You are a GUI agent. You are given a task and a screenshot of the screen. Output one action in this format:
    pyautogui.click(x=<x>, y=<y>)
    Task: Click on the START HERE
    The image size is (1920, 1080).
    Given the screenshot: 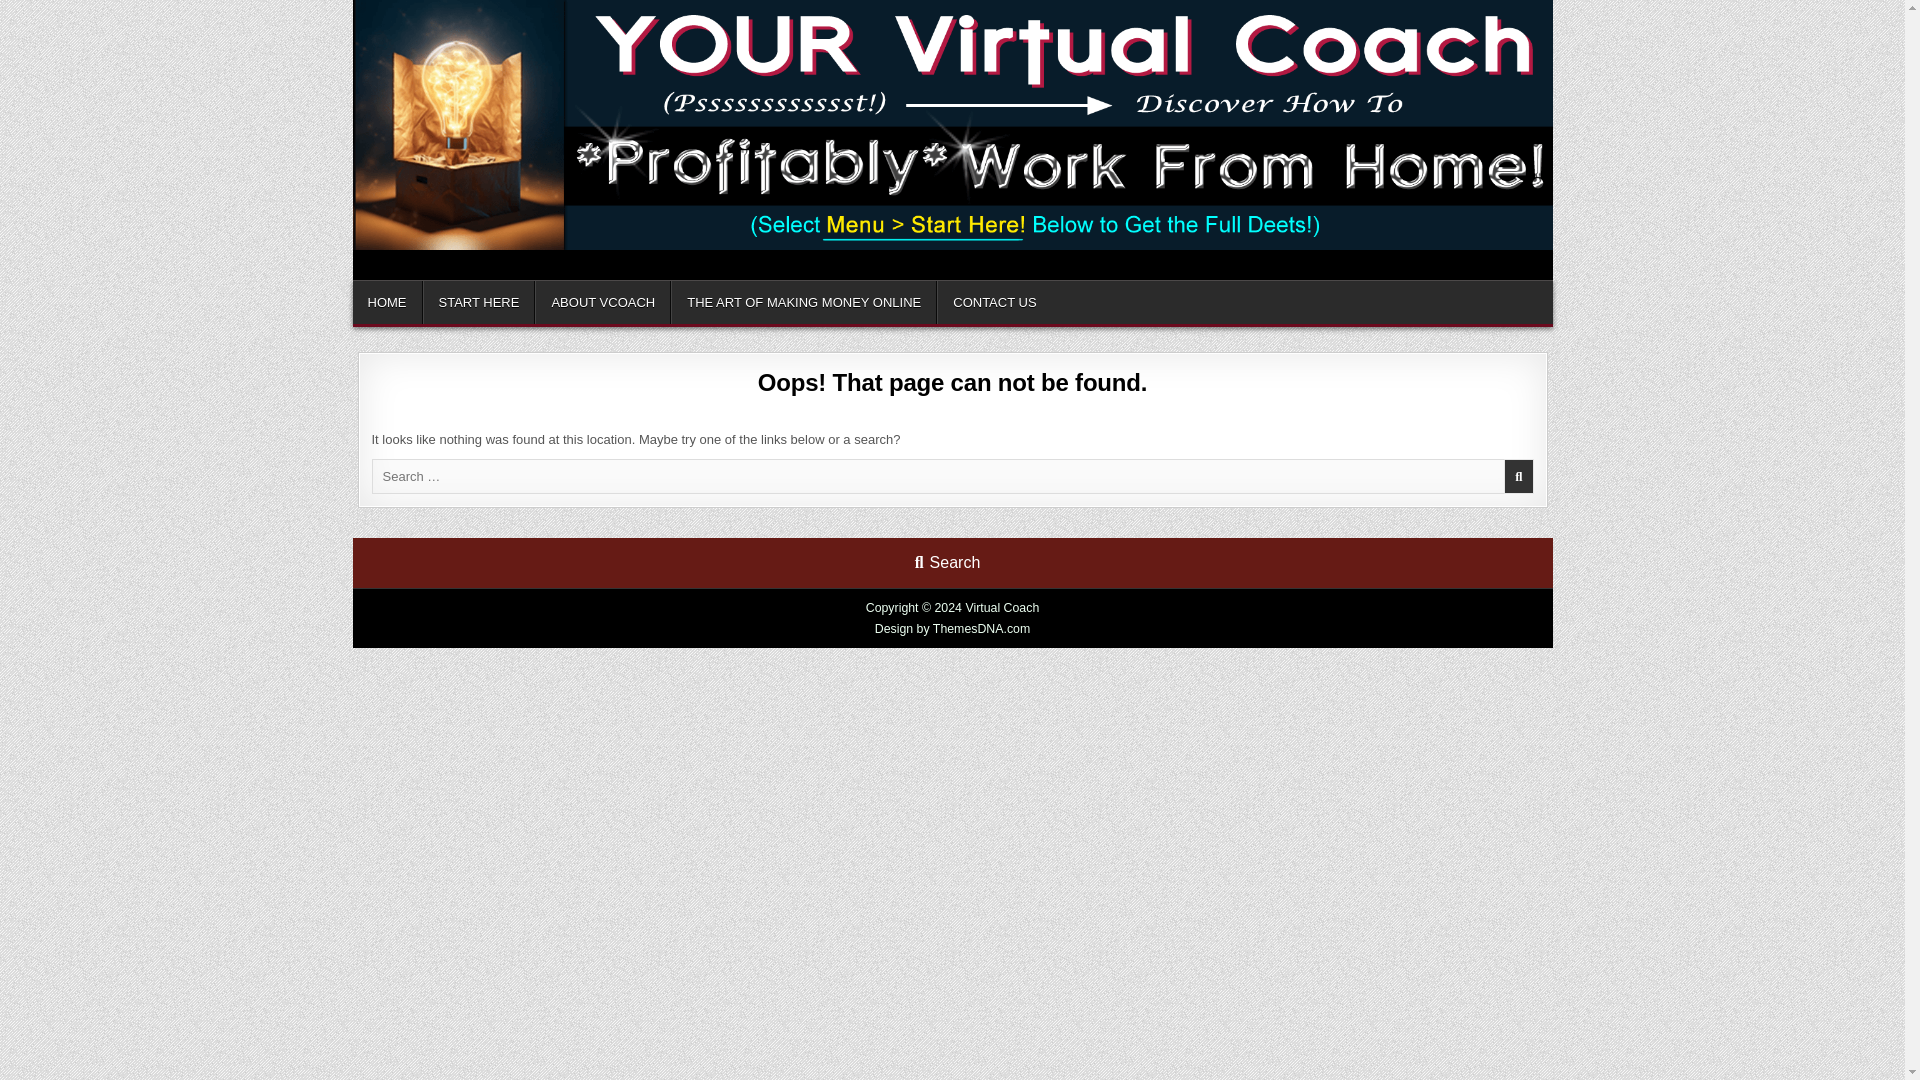 What is the action you would take?
    pyautogui.click(x=478, y=300)
    